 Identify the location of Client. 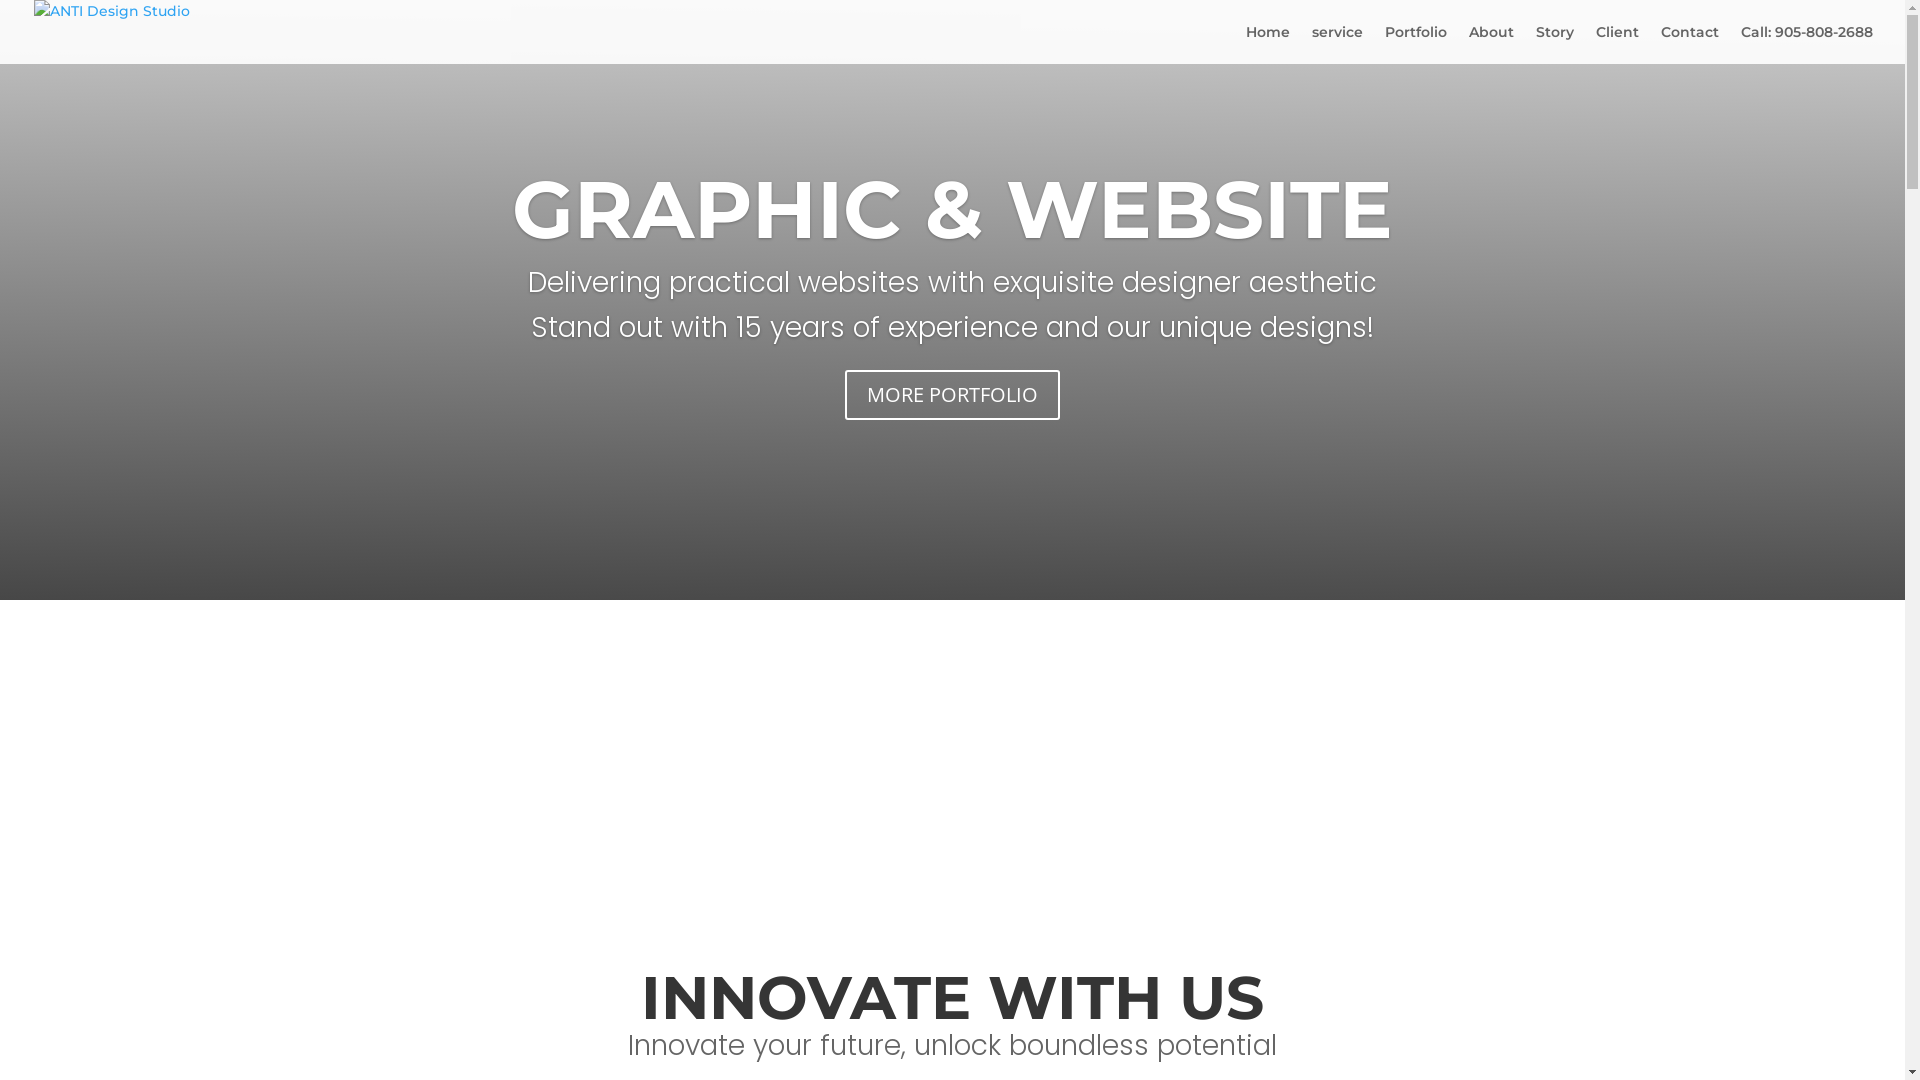
(1618, 44).